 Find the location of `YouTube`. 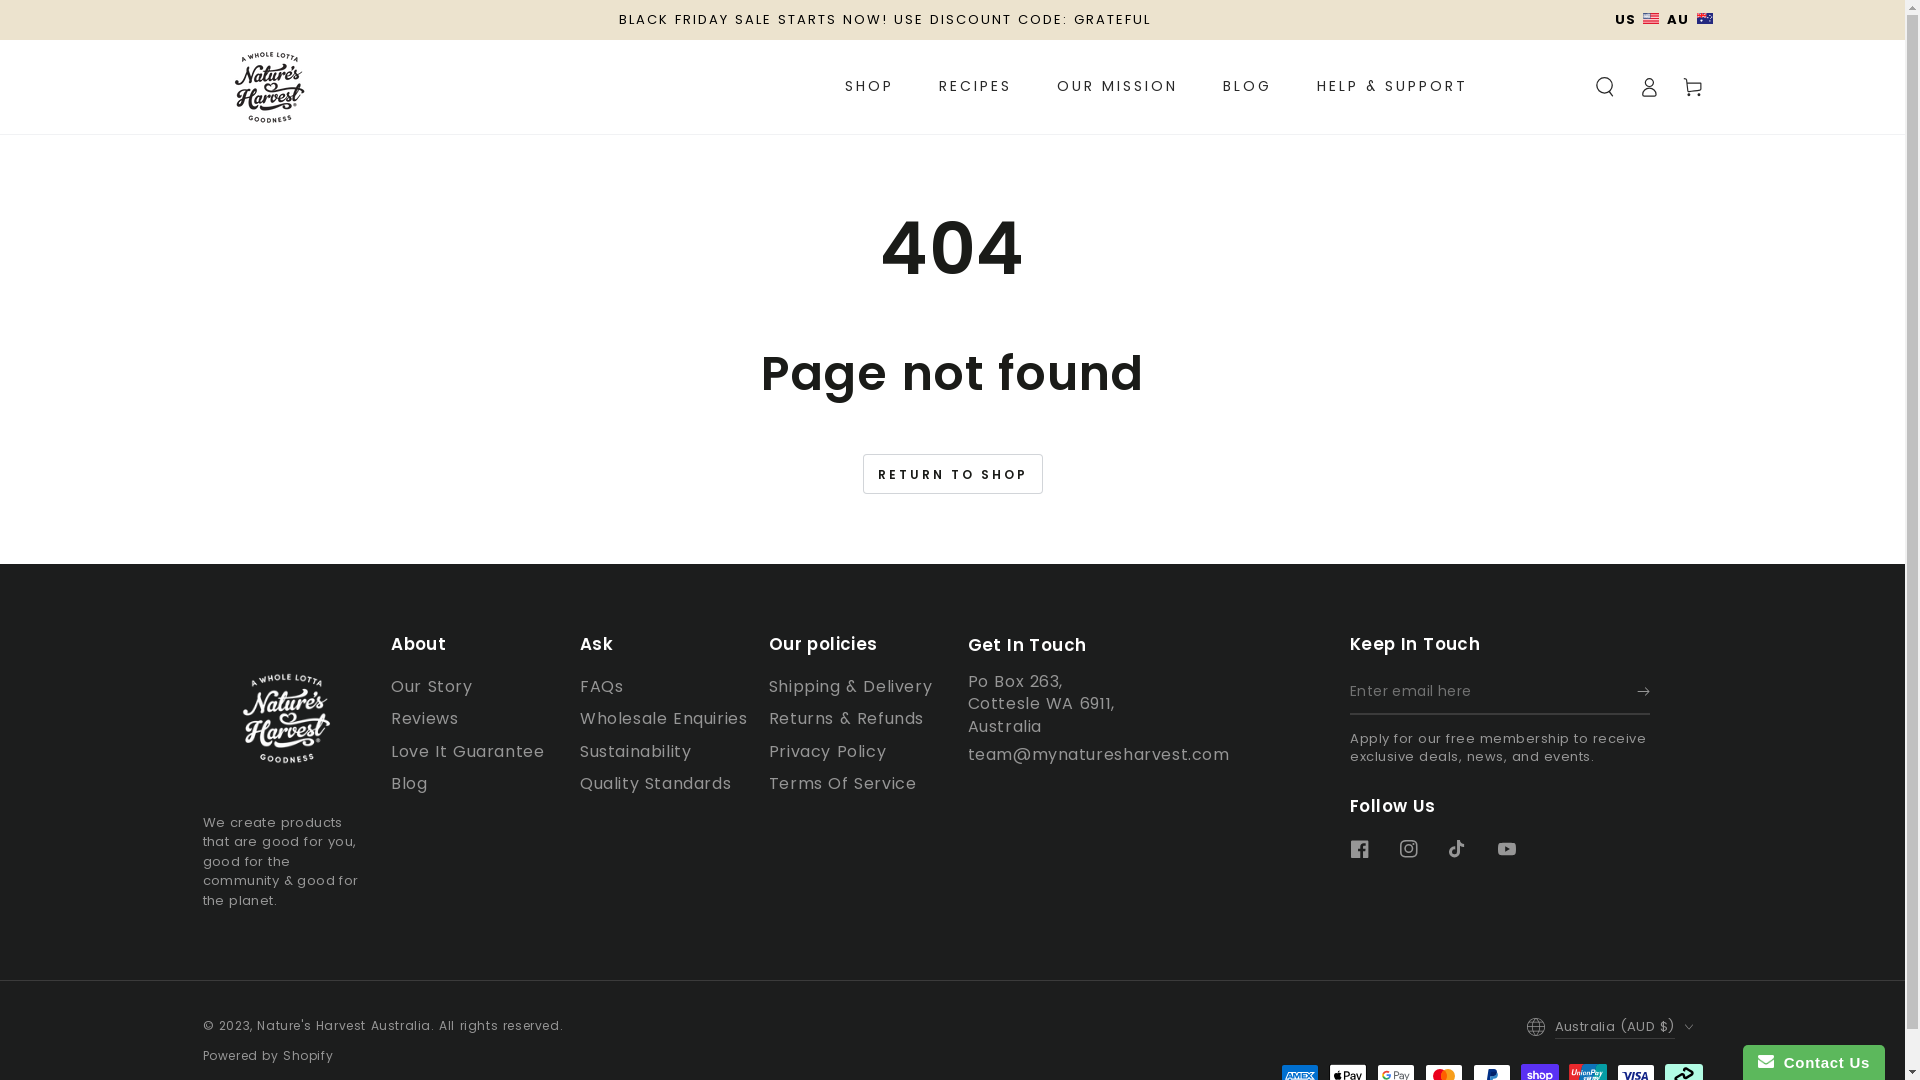

YouTube is located at coordinates (1507, 849).